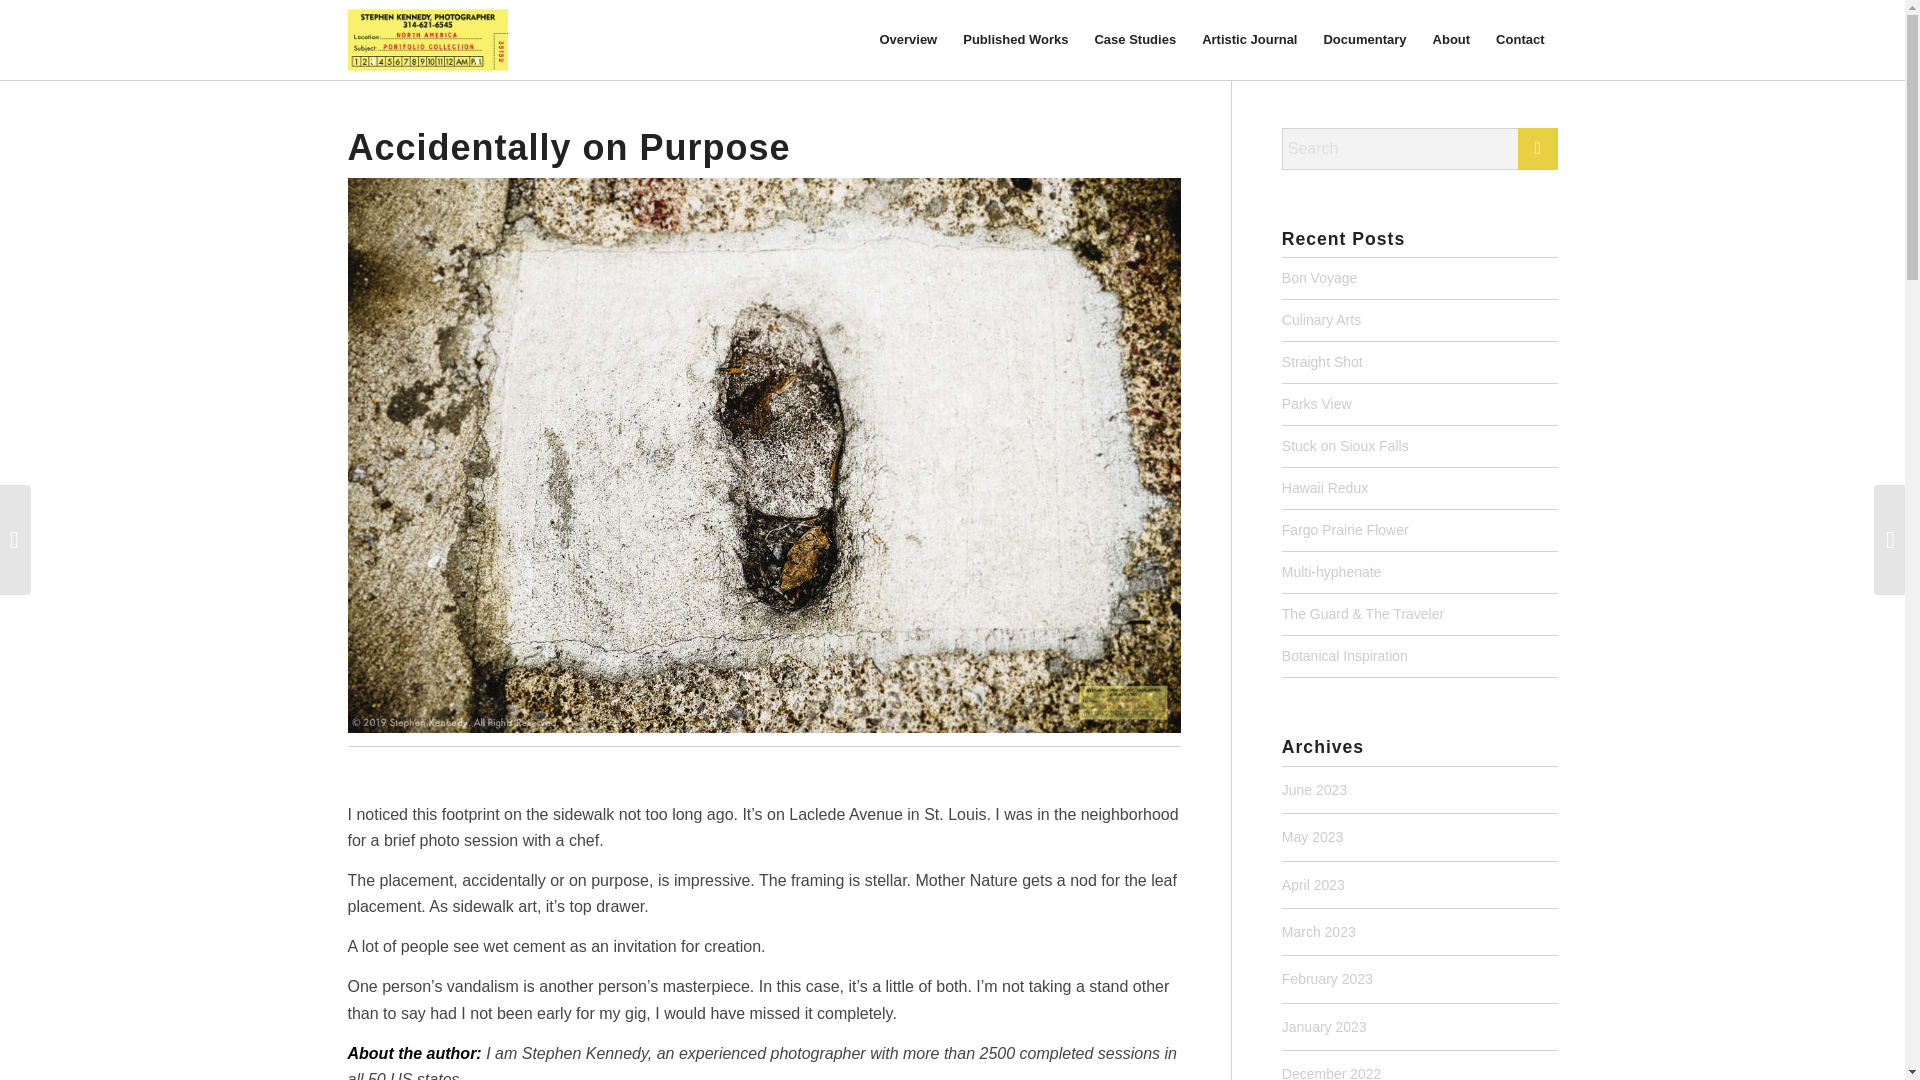 This screenshot has width=1920, height=1080. Describe the element at coordinates (1538, 148) in the screenshot. I see `Click to start search` at that location.